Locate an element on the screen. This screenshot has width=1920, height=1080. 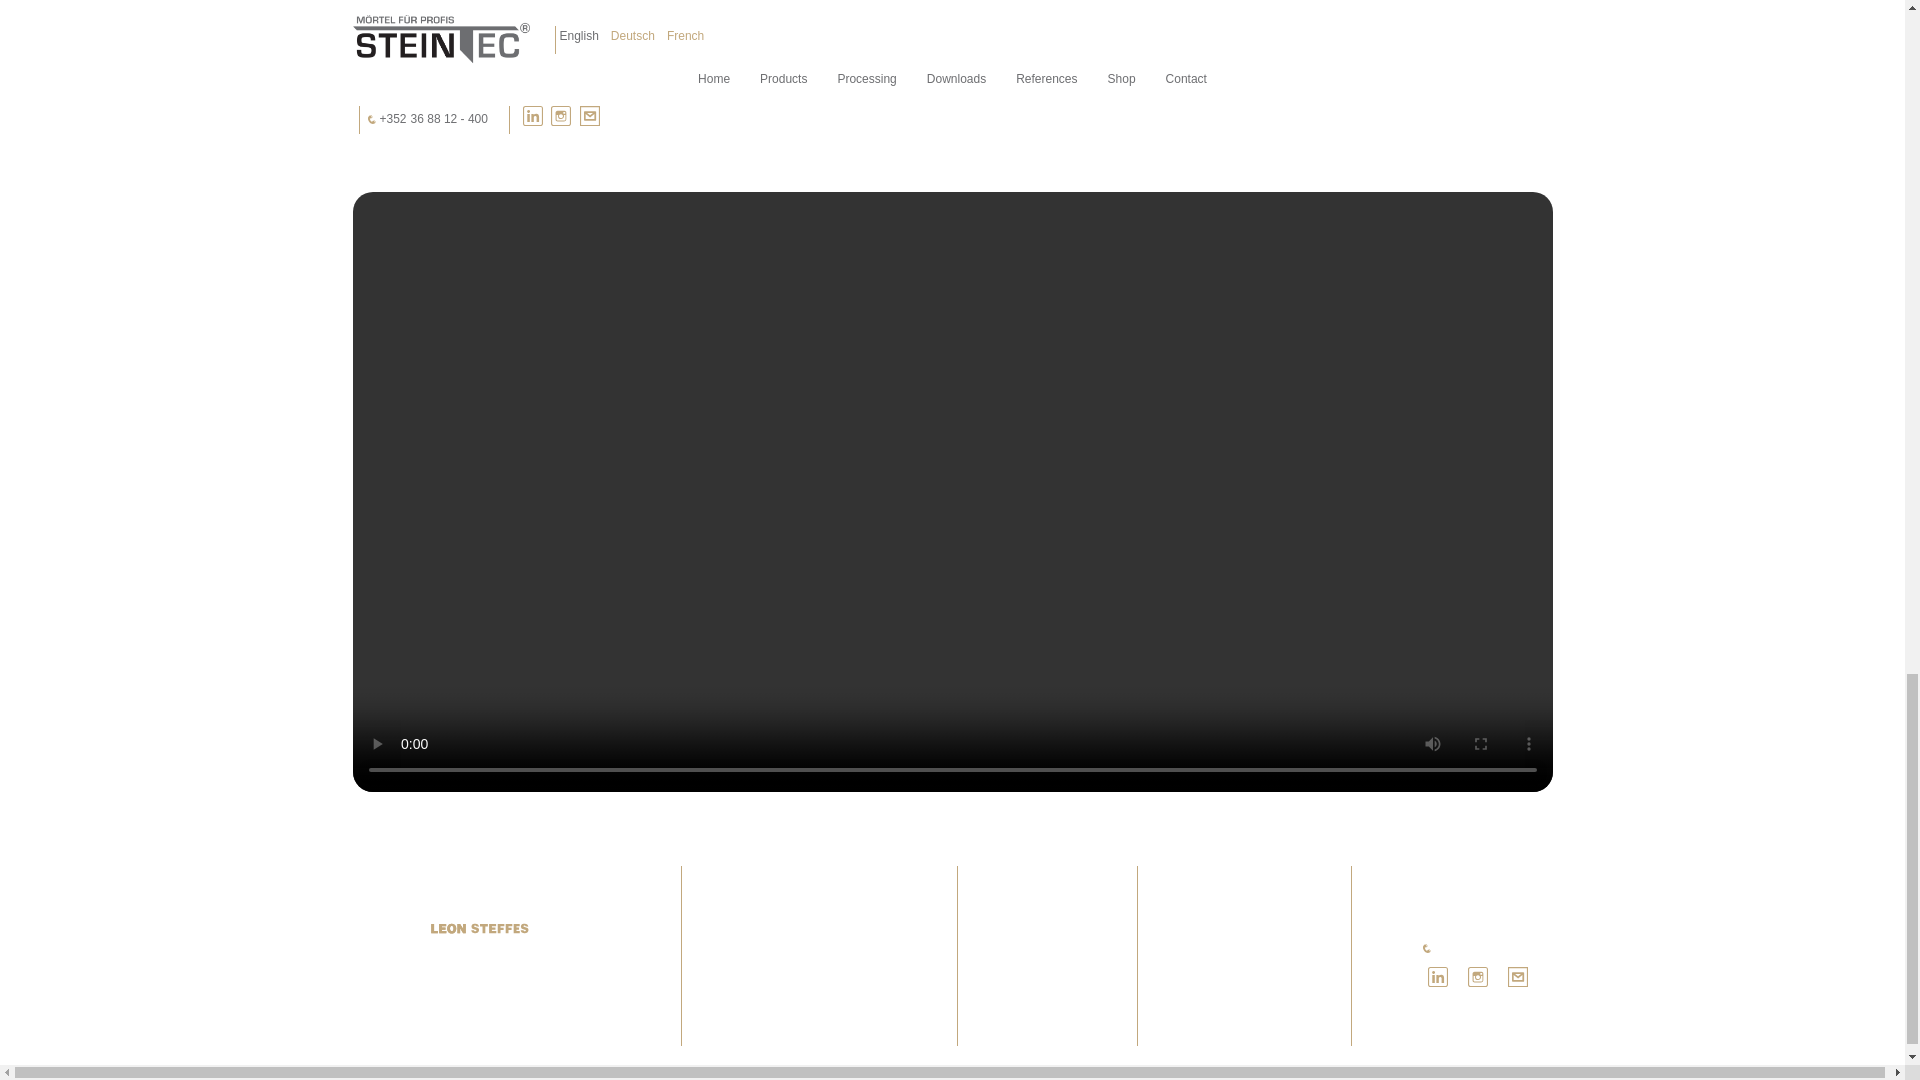
Bedding Mortar BM 04 is located at coordinates (790, 902).